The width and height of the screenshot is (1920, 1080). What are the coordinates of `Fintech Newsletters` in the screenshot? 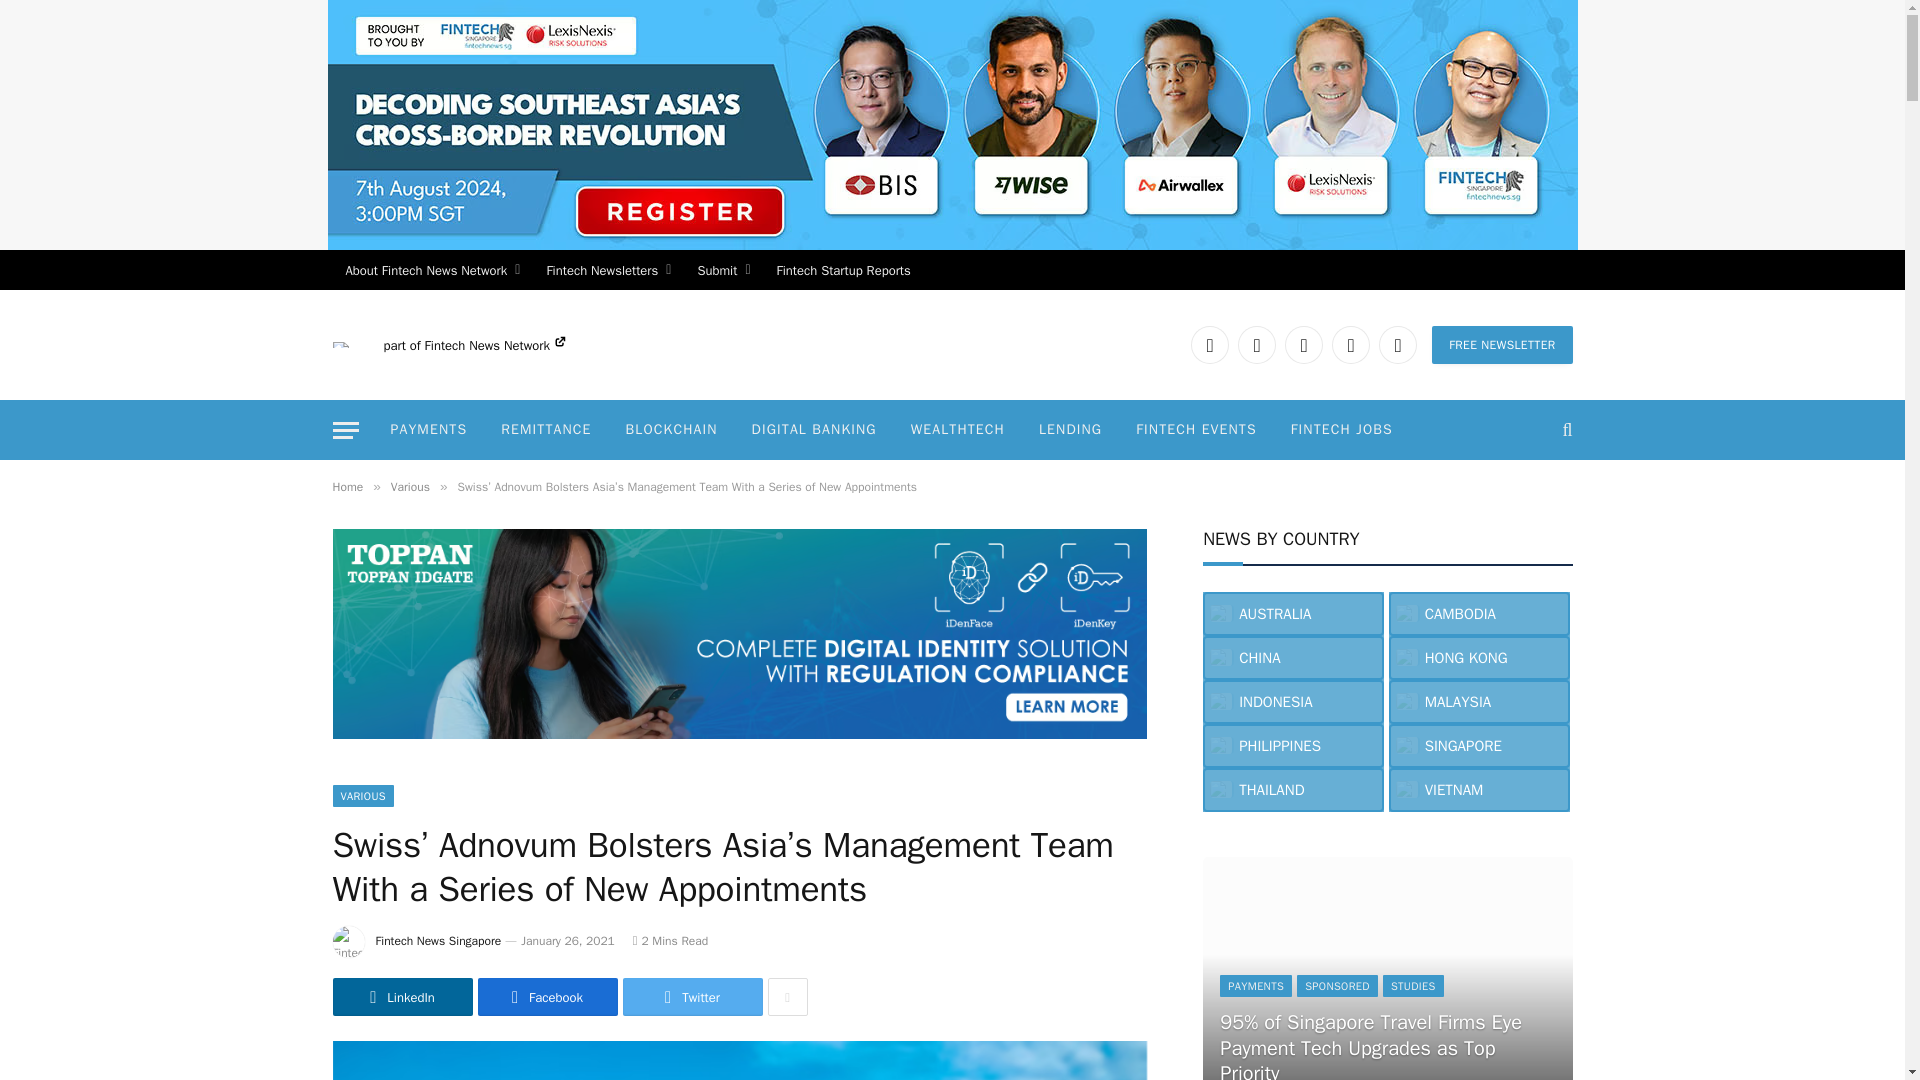 It's located at (608, 270).